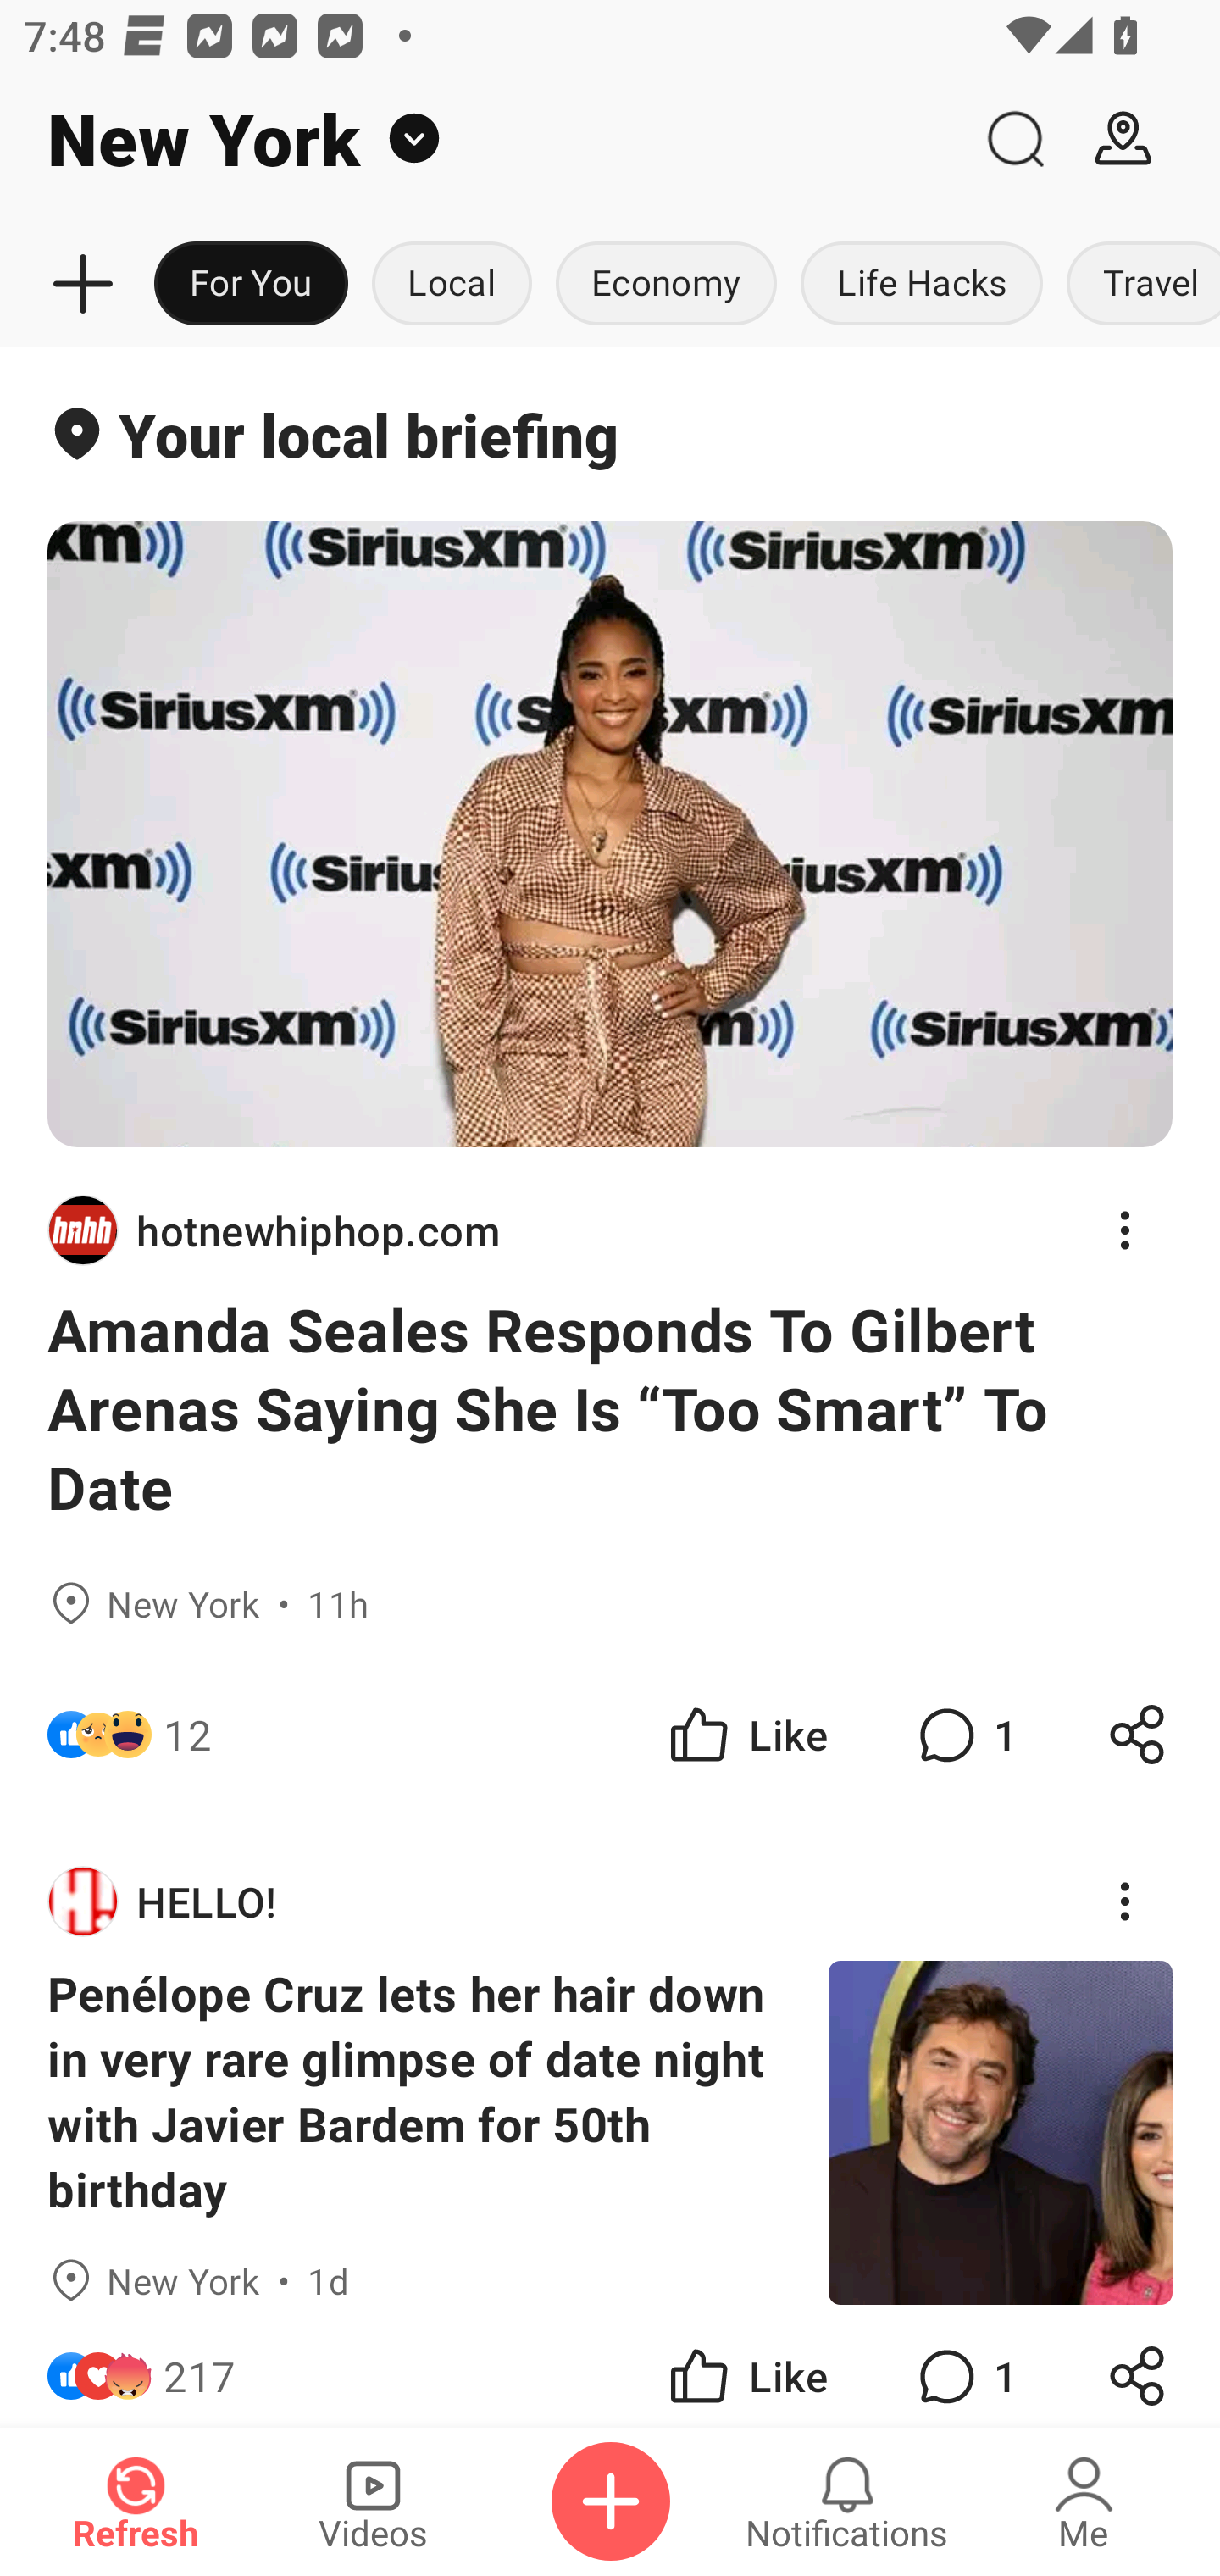 Image resolution: width=1220 pixels, height=2576 pixels. What do you see at coordinates (964, 1735) in the screenshot?
I see `1` at bounding box center [964, 1735].